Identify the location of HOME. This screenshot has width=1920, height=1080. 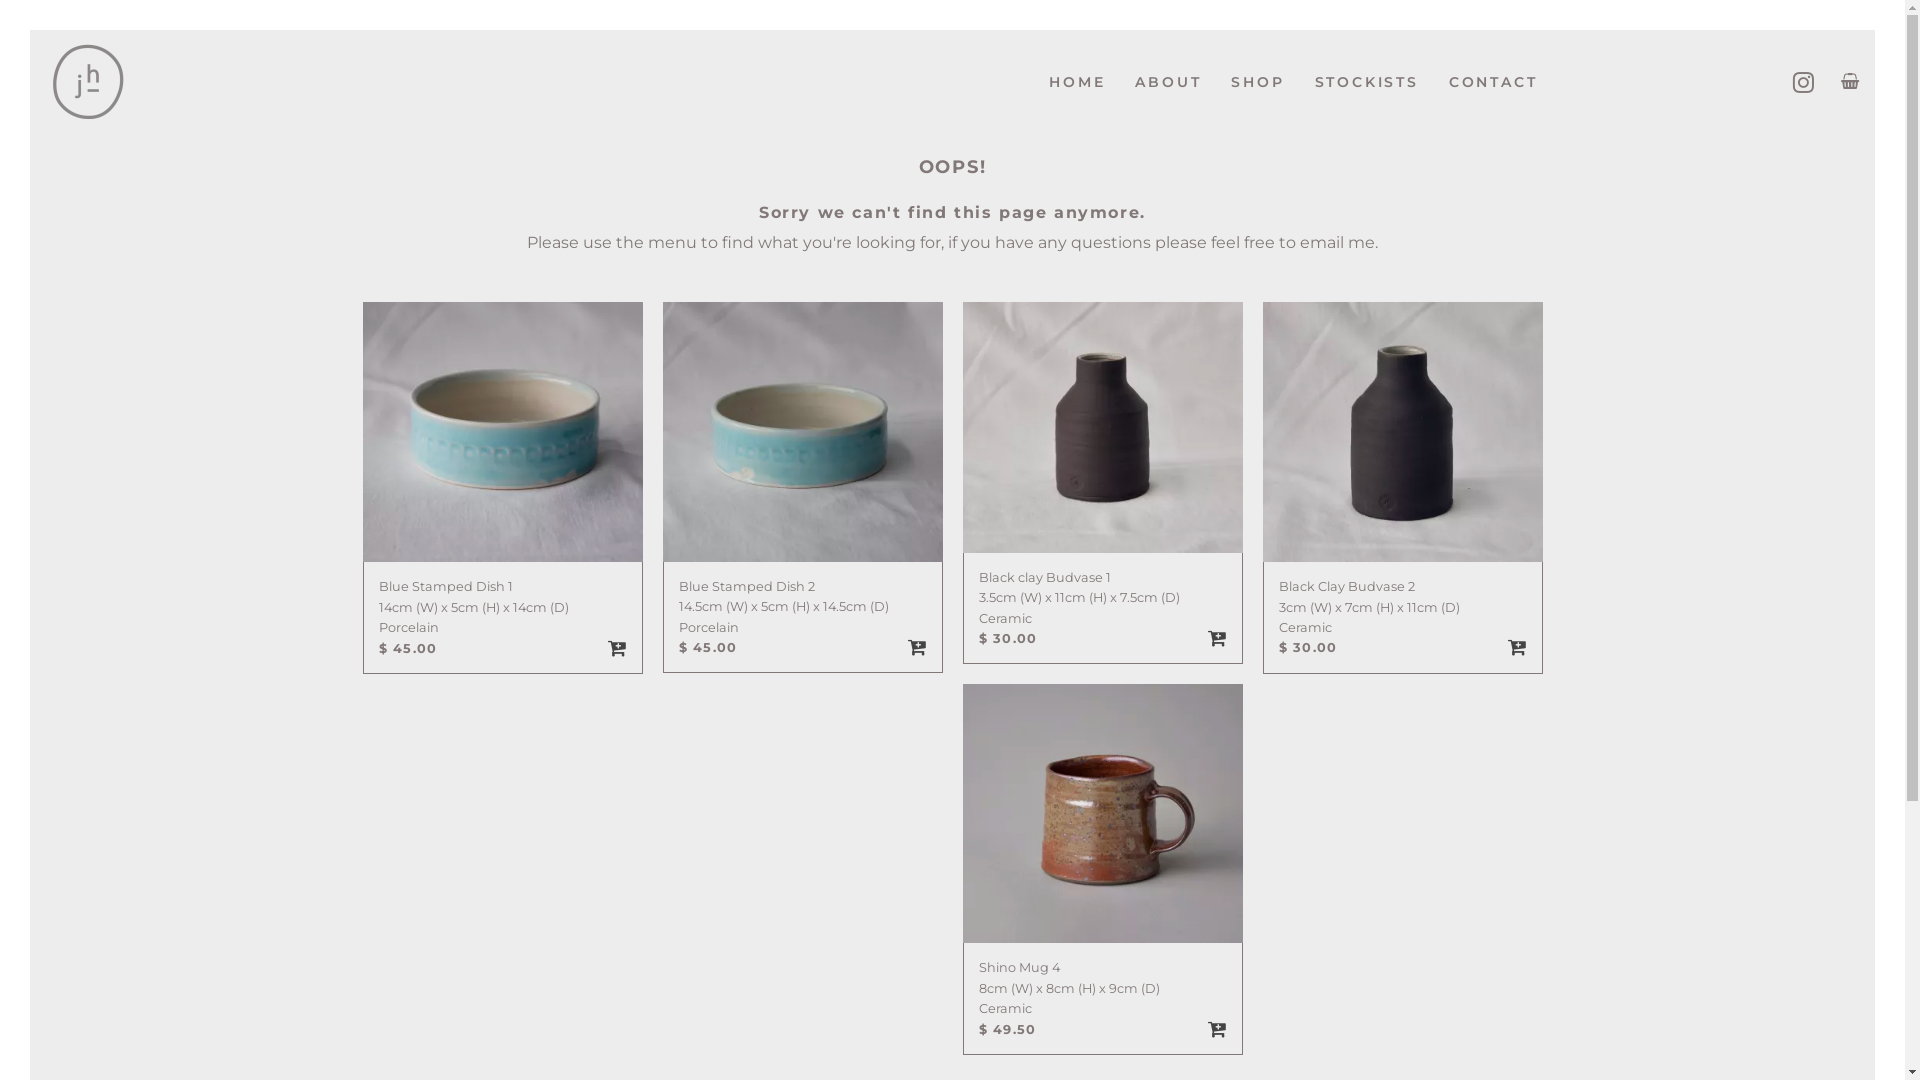
(1077, 82).